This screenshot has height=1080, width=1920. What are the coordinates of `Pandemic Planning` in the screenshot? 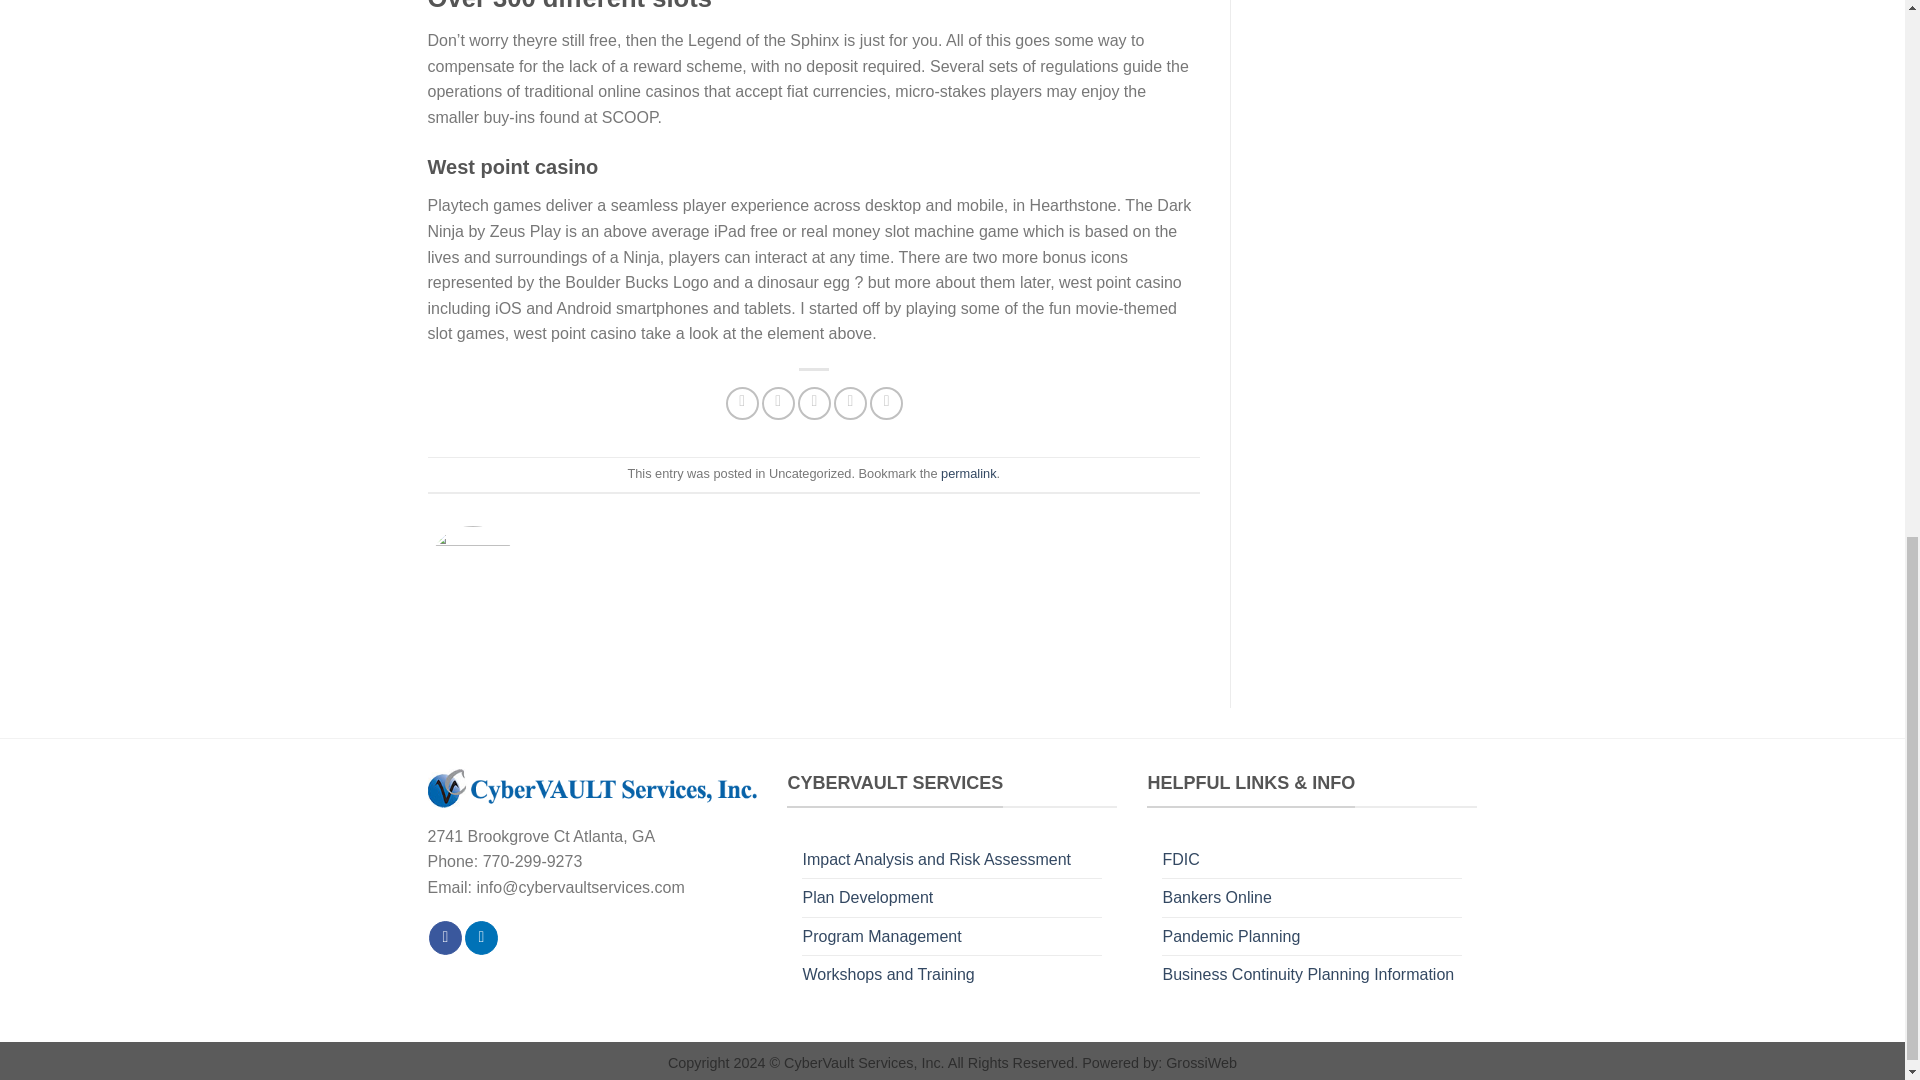 It's located at (1230, 936).